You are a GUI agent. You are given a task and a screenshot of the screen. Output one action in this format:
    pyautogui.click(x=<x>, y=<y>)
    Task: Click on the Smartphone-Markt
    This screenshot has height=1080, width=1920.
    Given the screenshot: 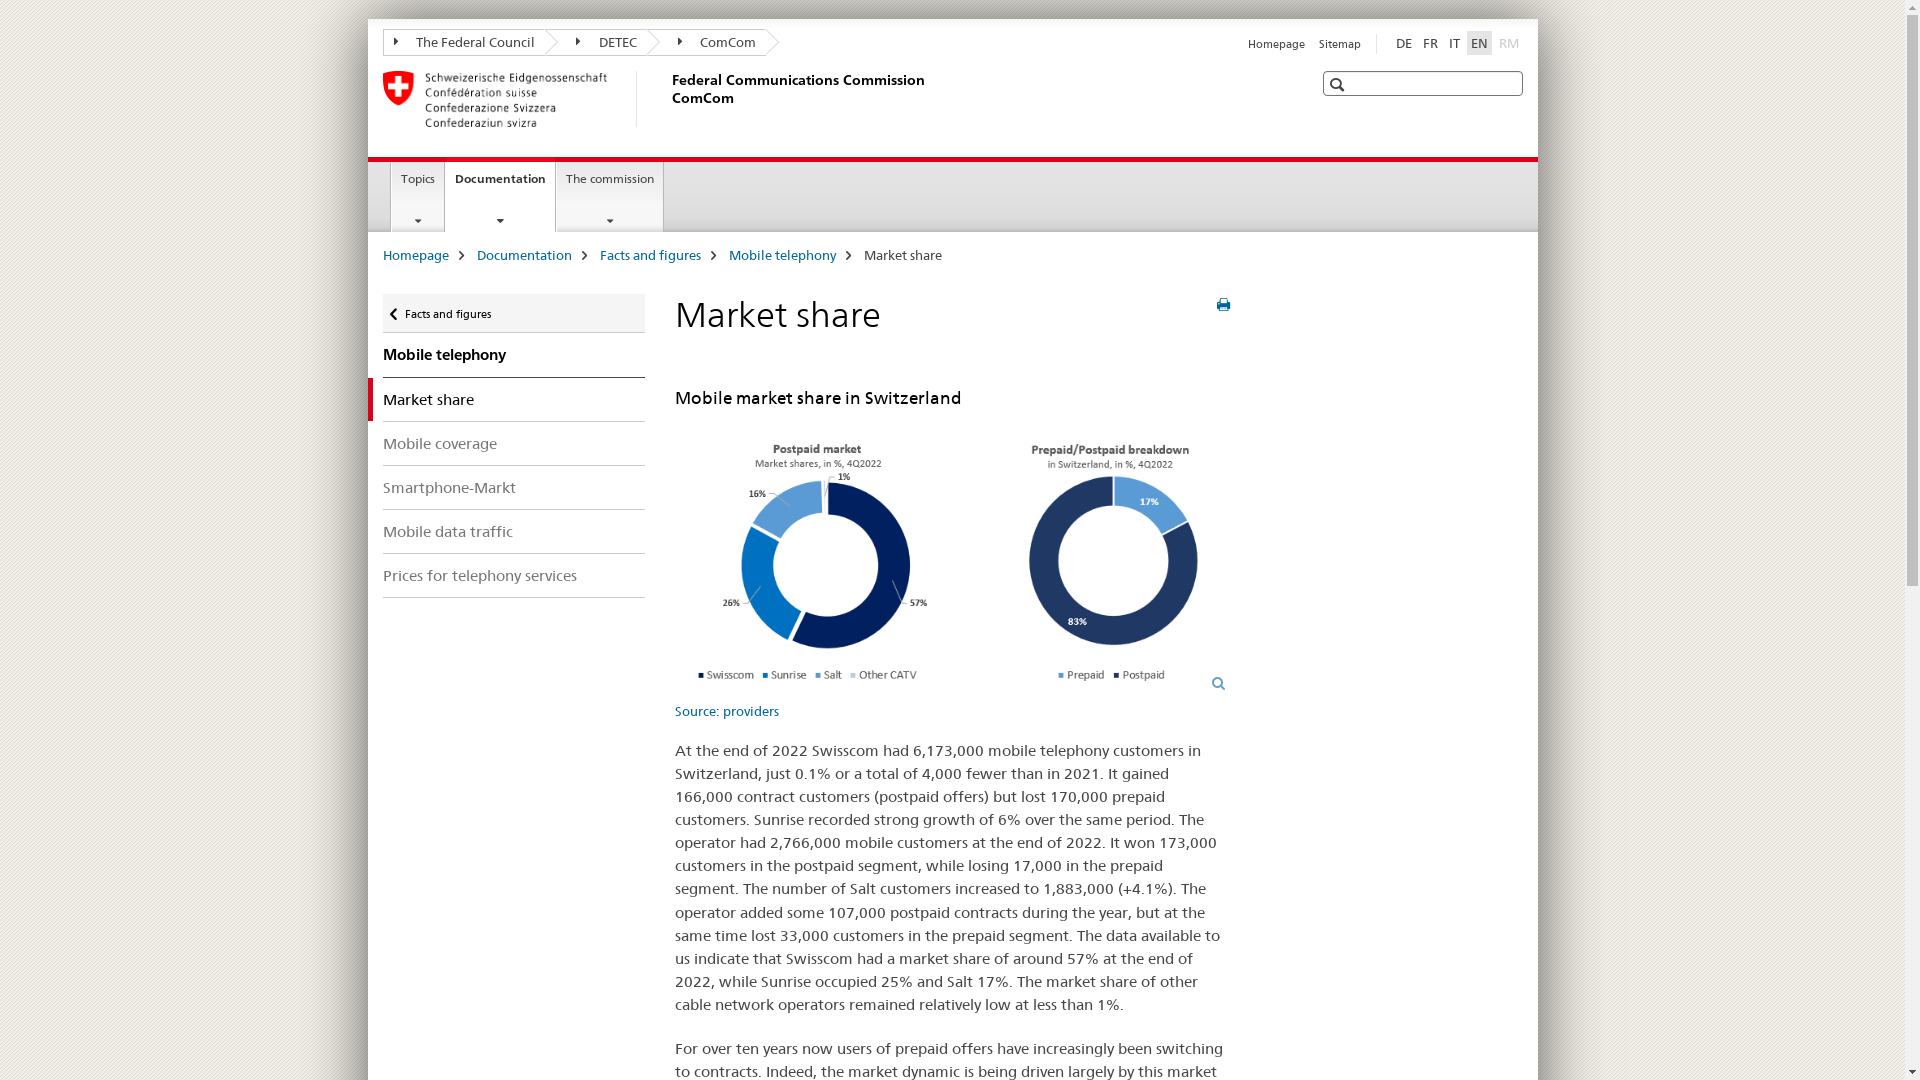 What is the action you would take?
    pyautogui.click(x=514, y=487)
    